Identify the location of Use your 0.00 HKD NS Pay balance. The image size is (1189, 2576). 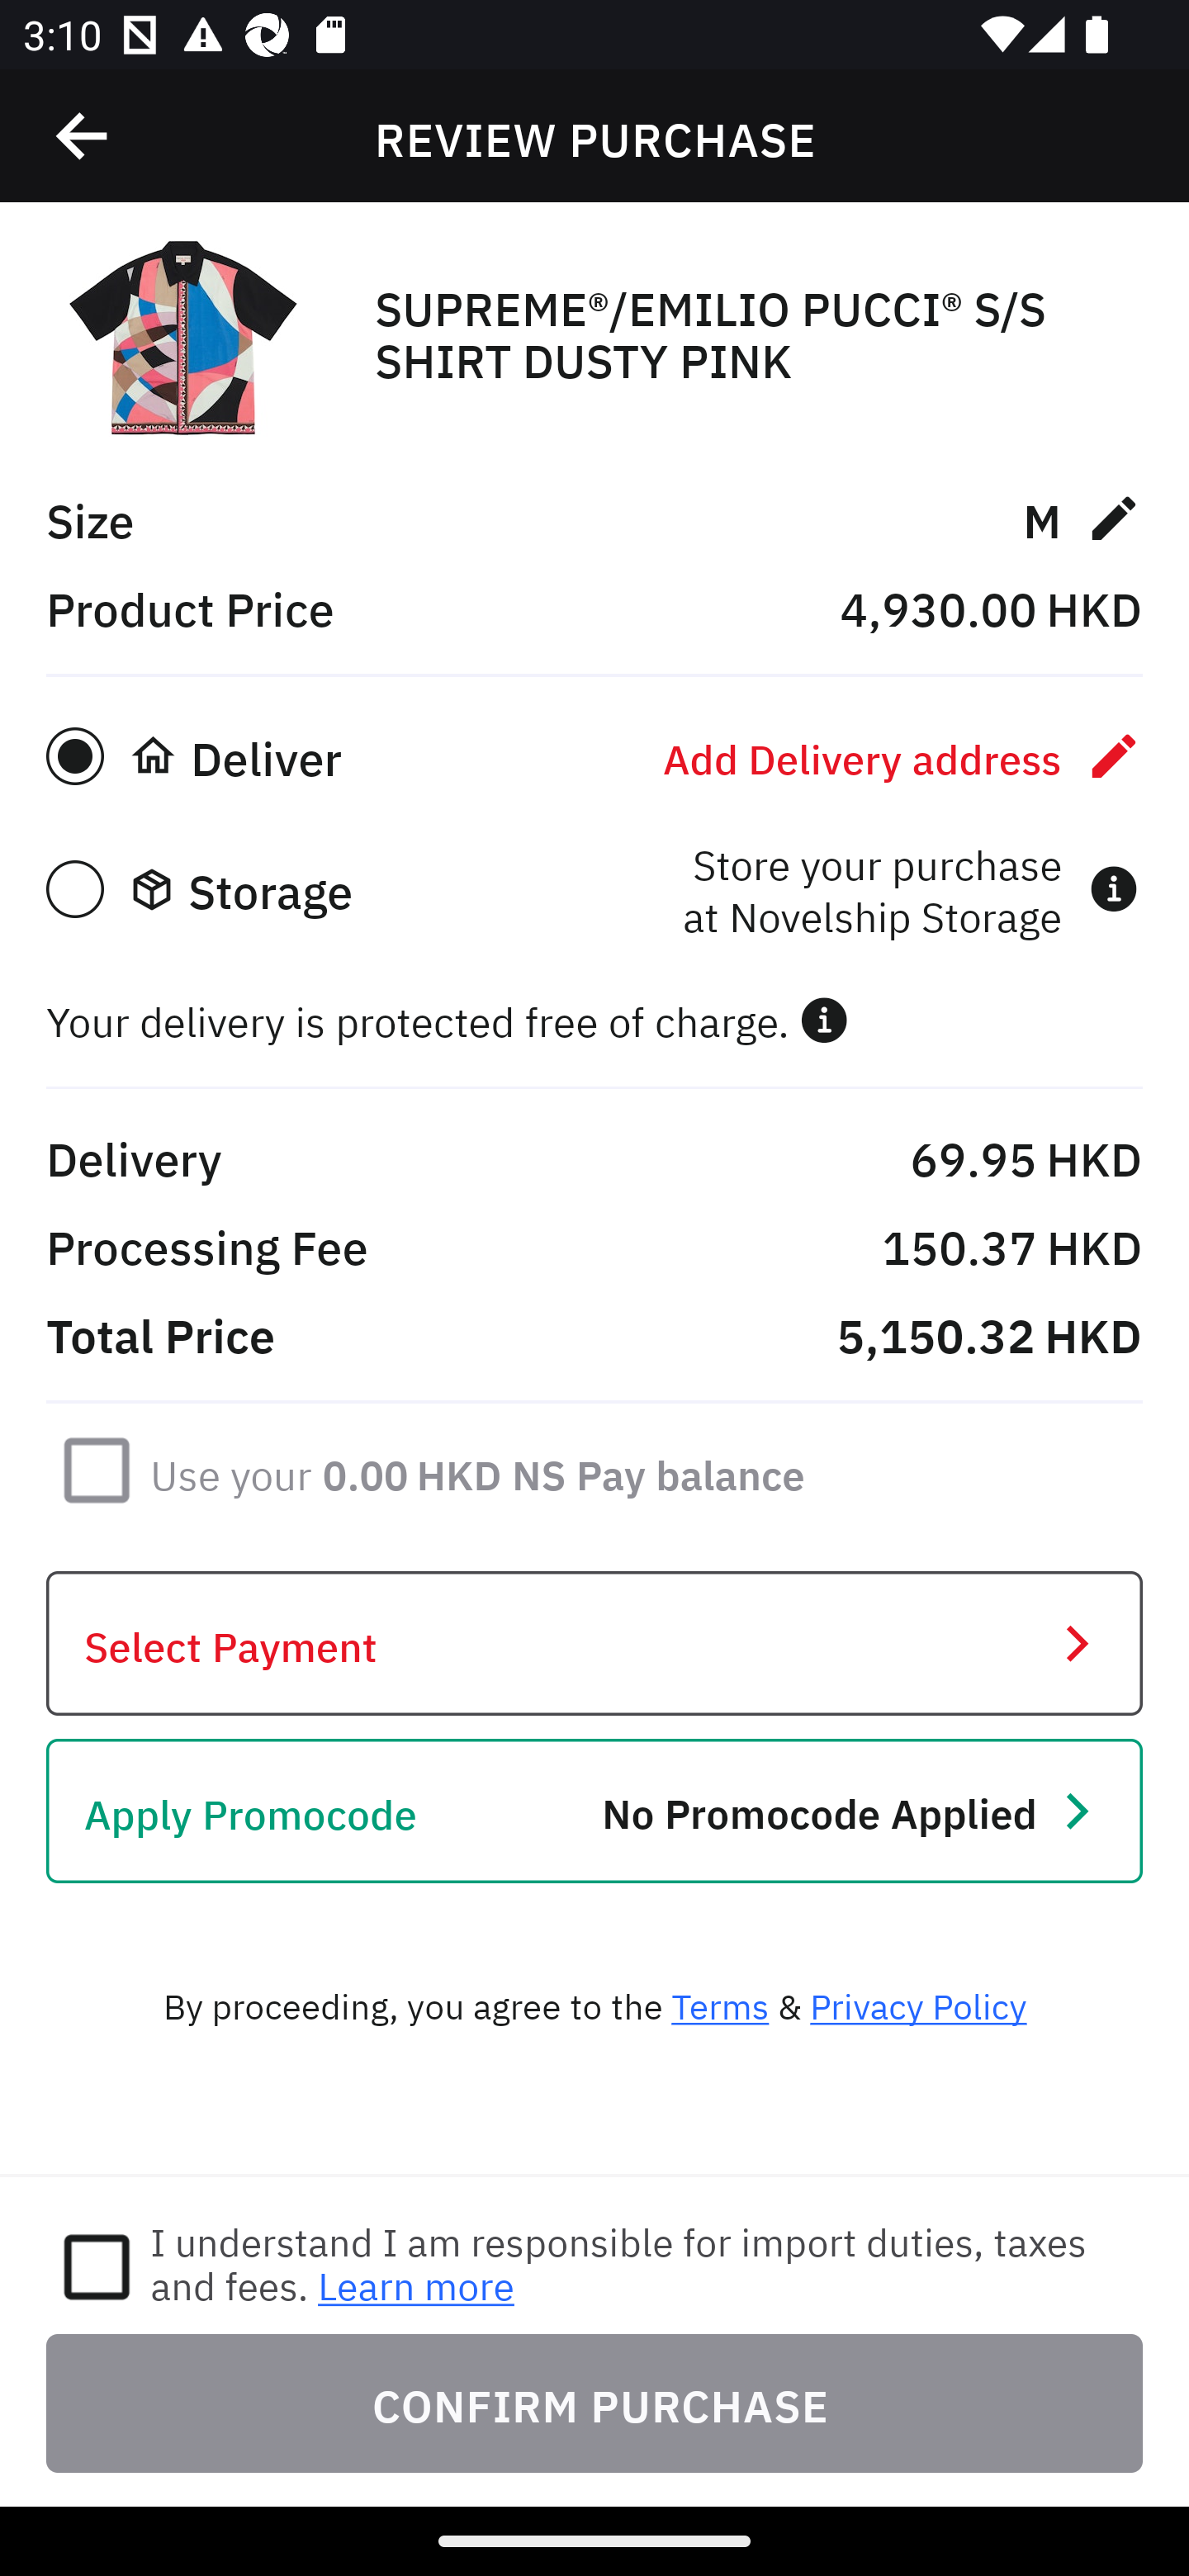
(477, 1469).